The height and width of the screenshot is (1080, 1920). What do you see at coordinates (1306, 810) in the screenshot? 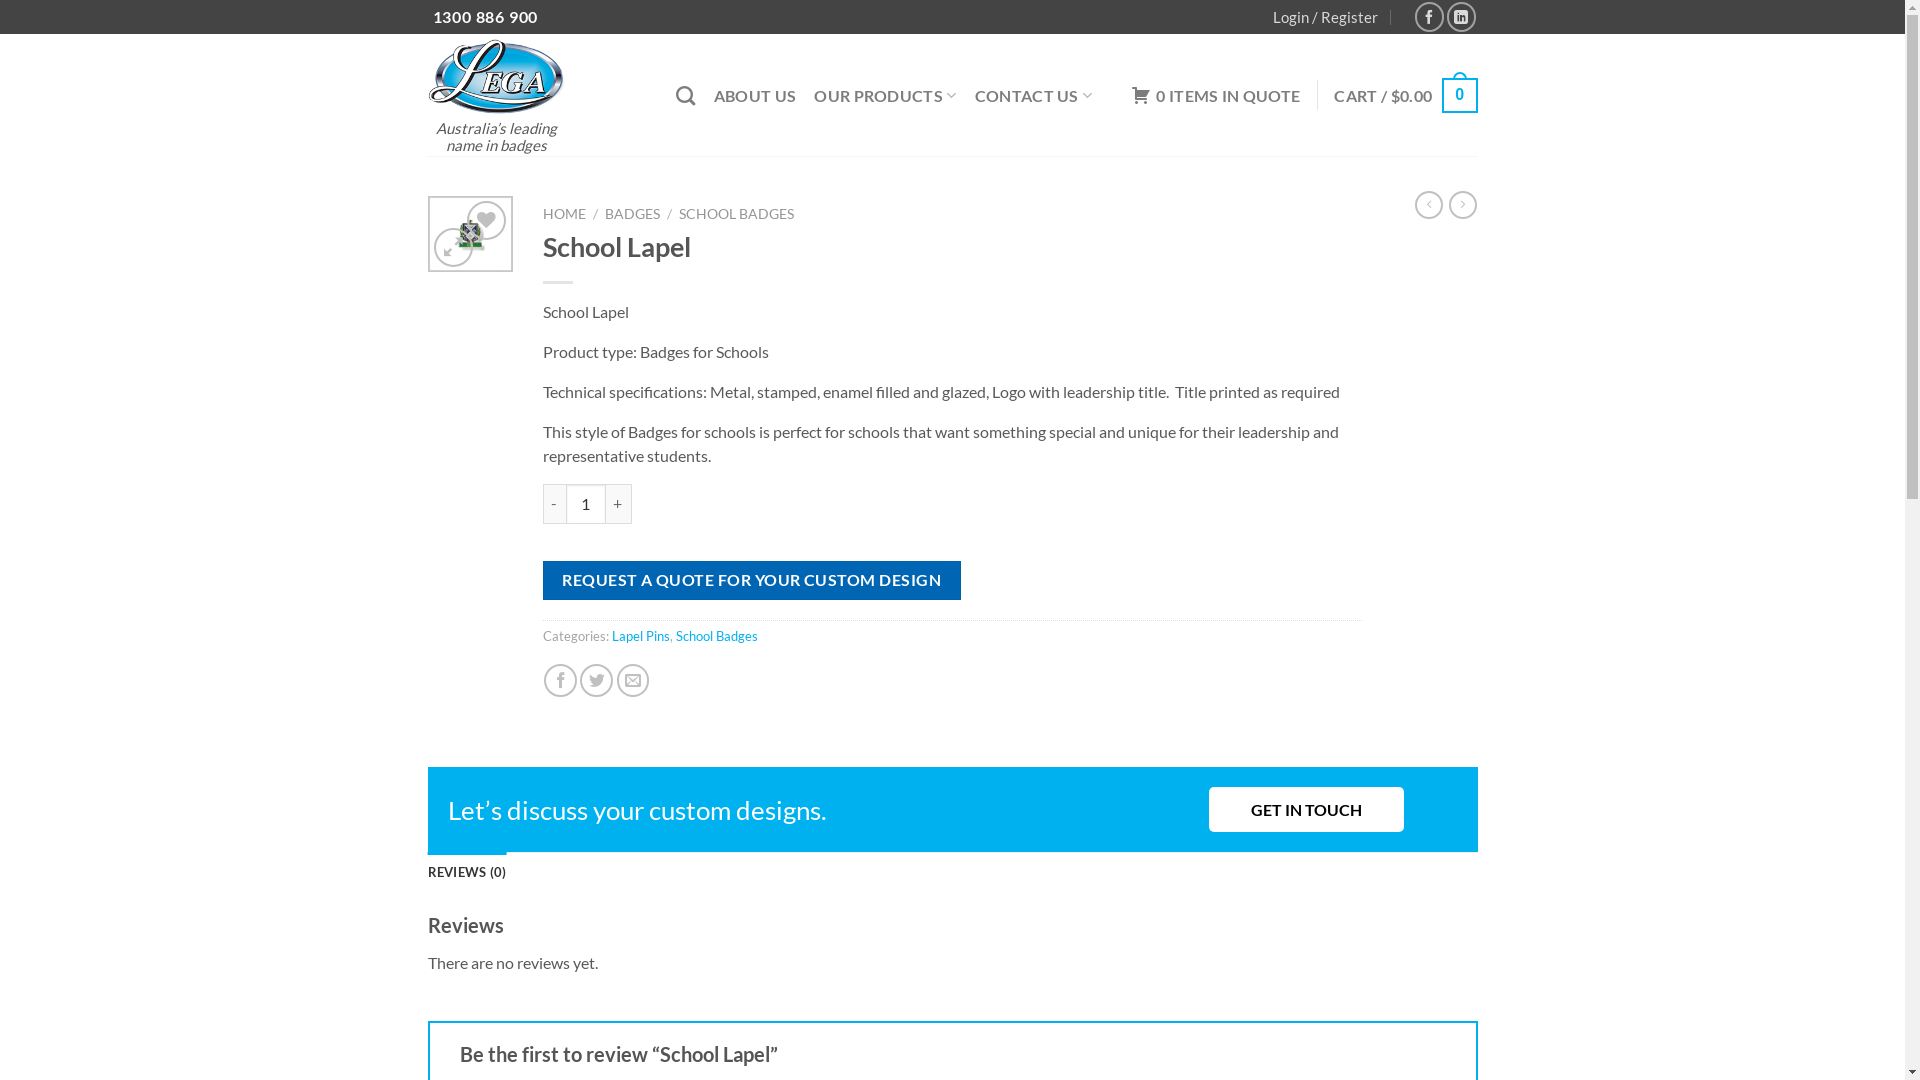
I see `GET IN TOUCH` at bounding box center [1306, 810].